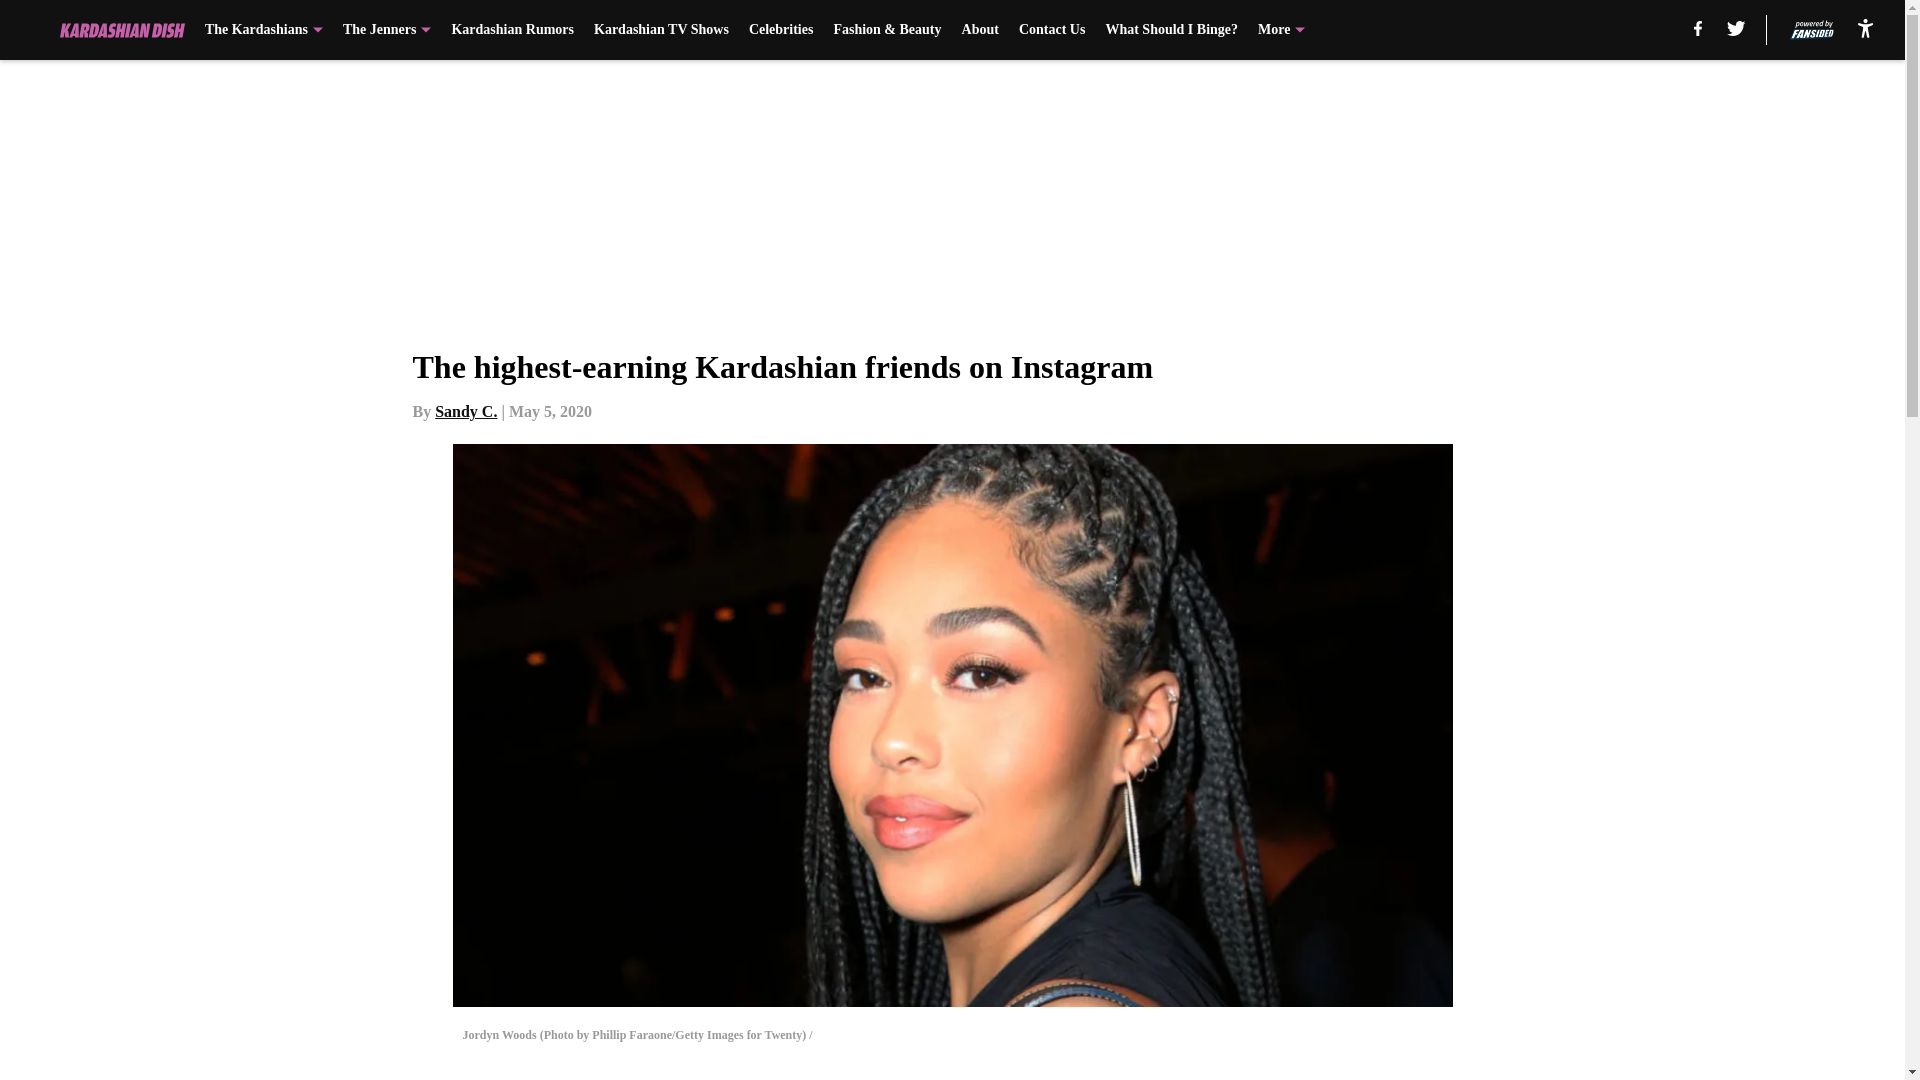  What do you see at coordinates (1281, 30) in the screenshot?
I see `More` at bounding box center [1281, 30].